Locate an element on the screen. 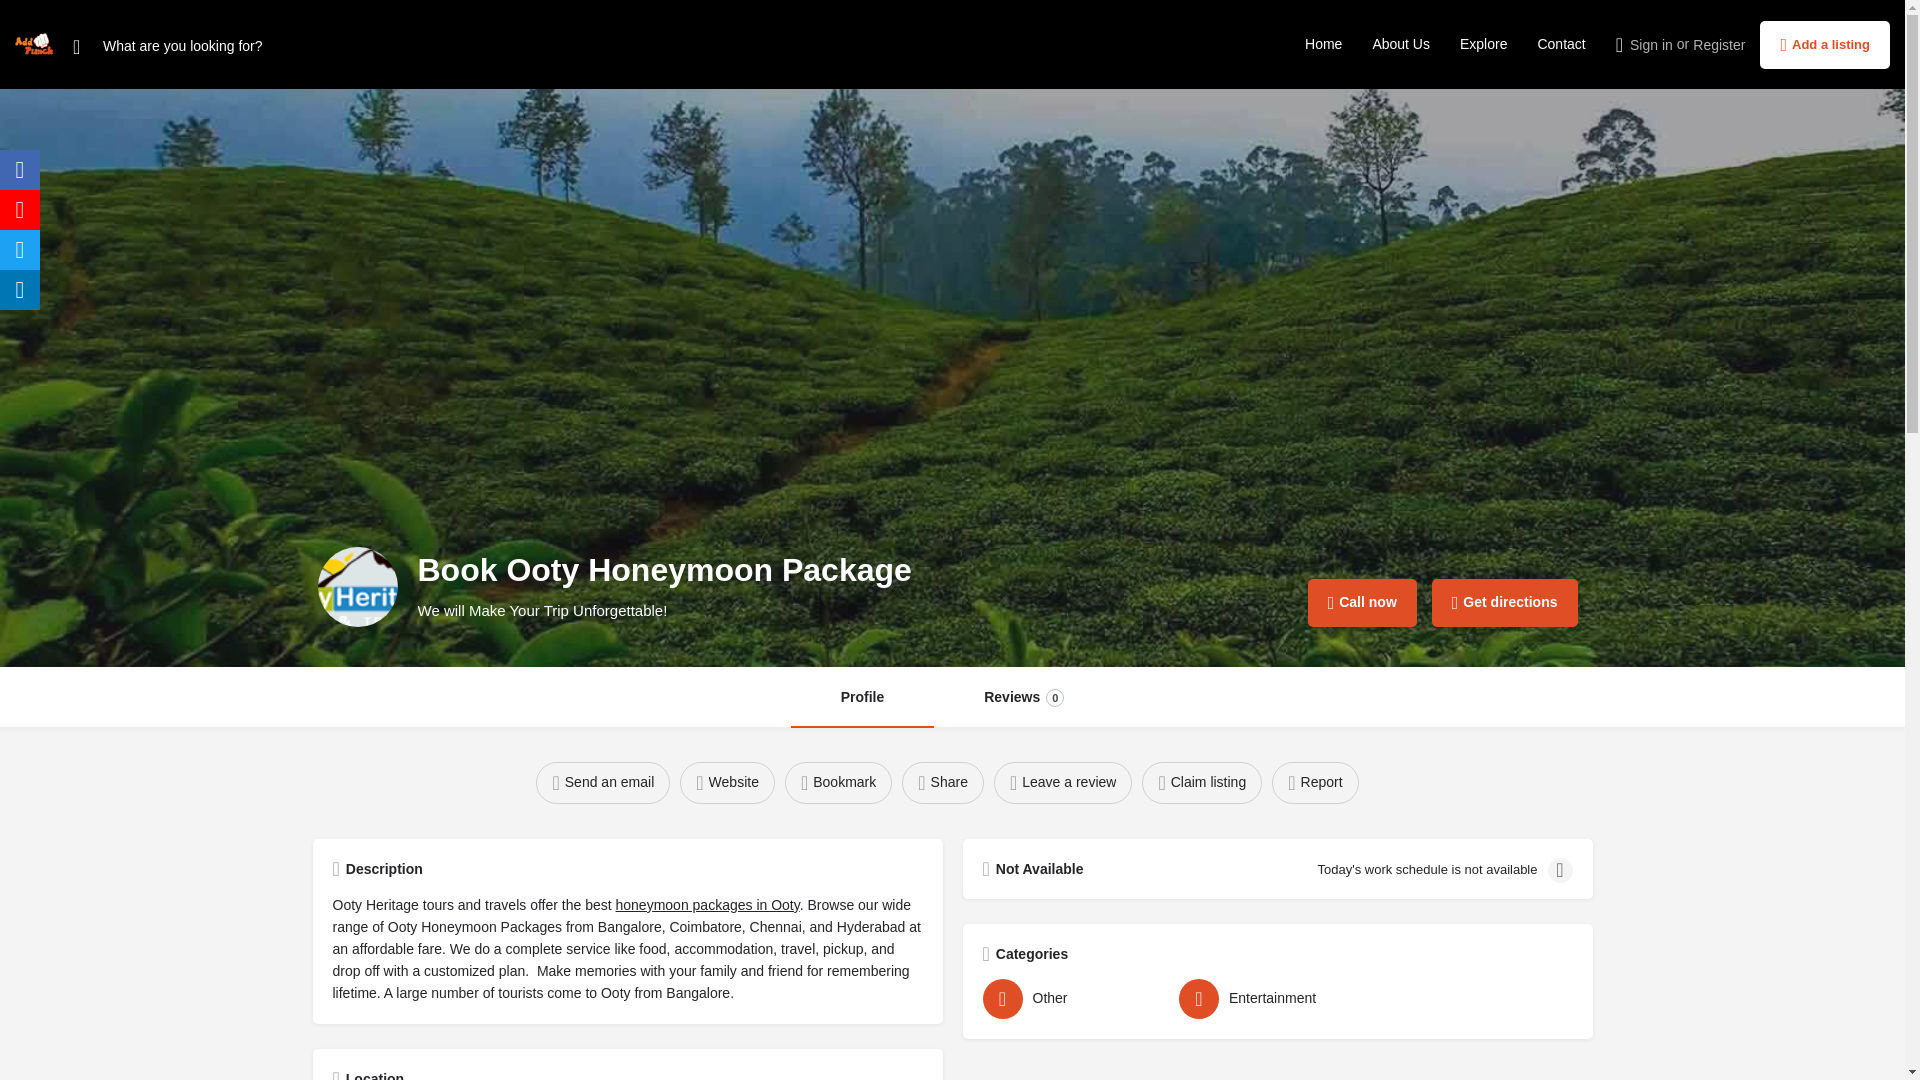 This screenshot has height=1080, width=1920. Home is located at coordinates (1324, 44).